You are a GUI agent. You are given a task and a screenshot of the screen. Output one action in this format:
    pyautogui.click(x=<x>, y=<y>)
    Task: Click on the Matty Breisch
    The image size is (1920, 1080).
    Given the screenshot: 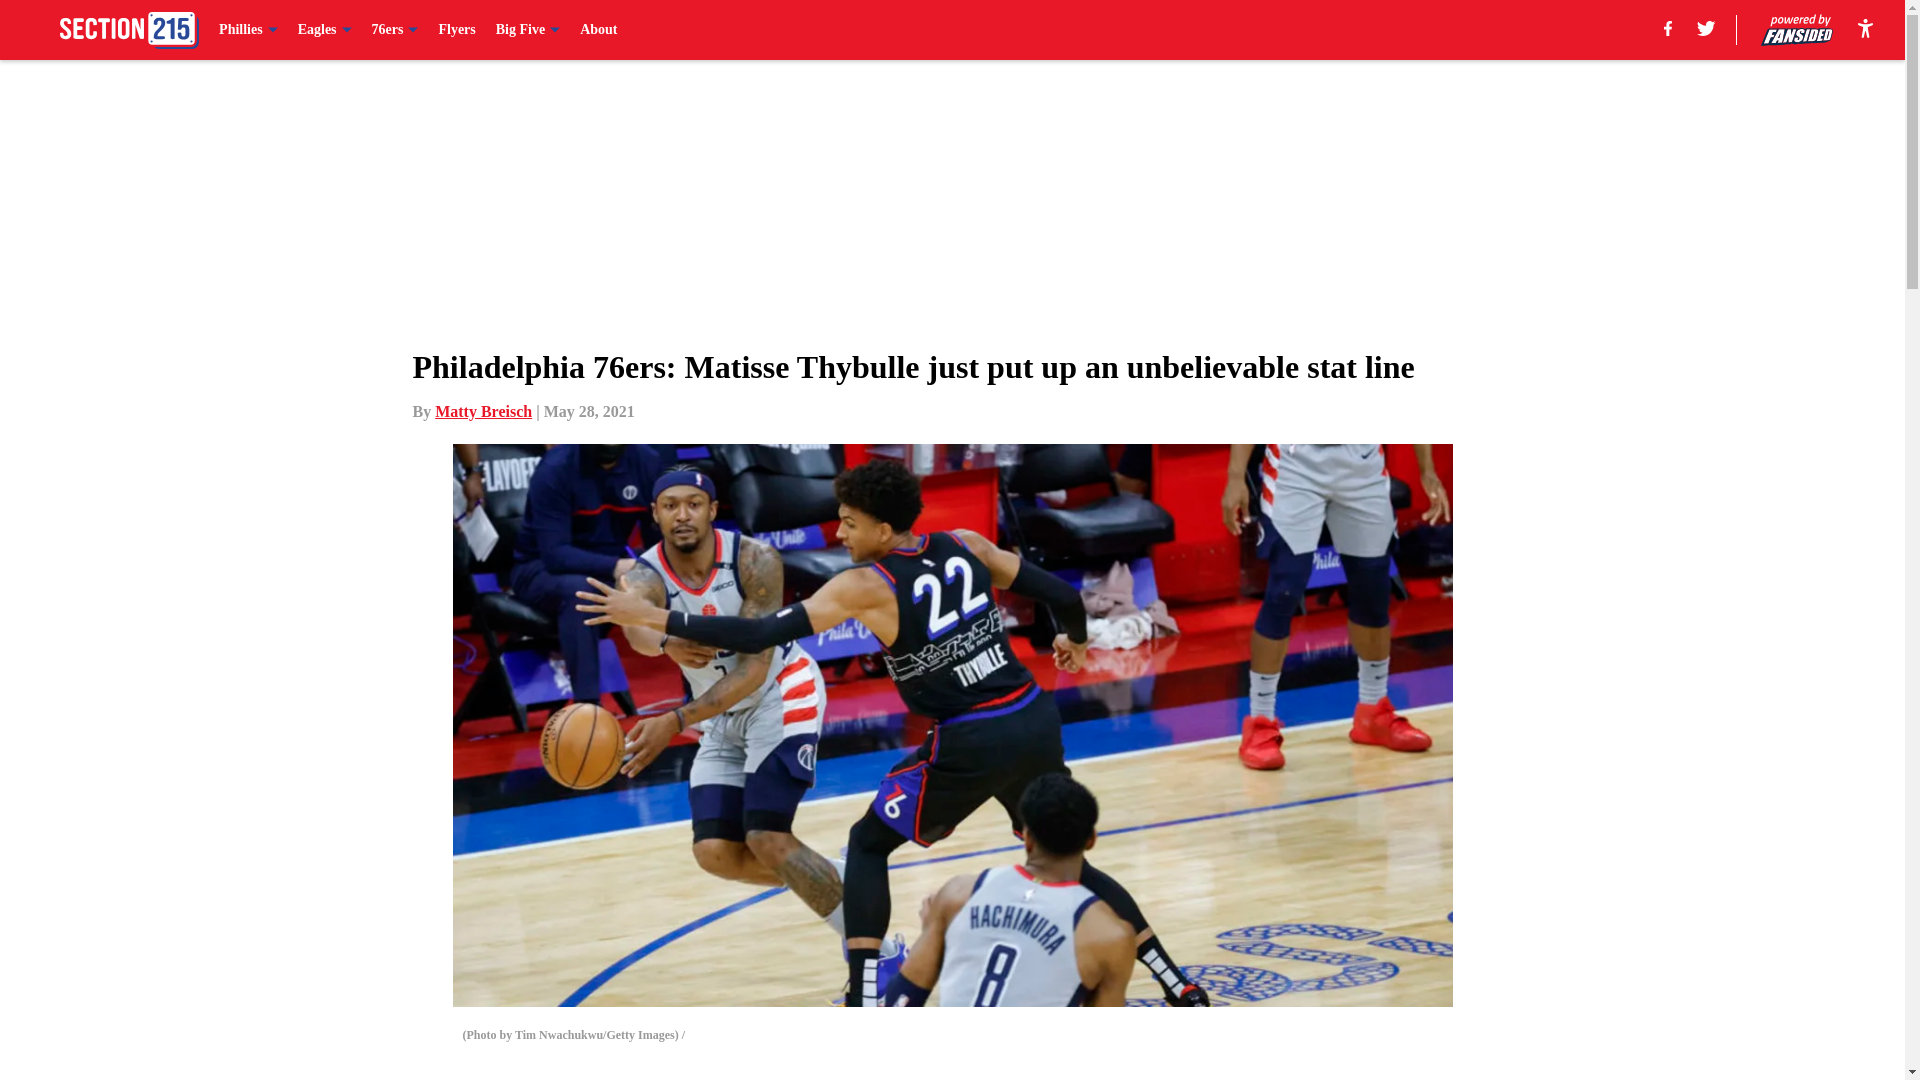 What is the action you would take?
    pyautogui.click(x=483, y=411)
    